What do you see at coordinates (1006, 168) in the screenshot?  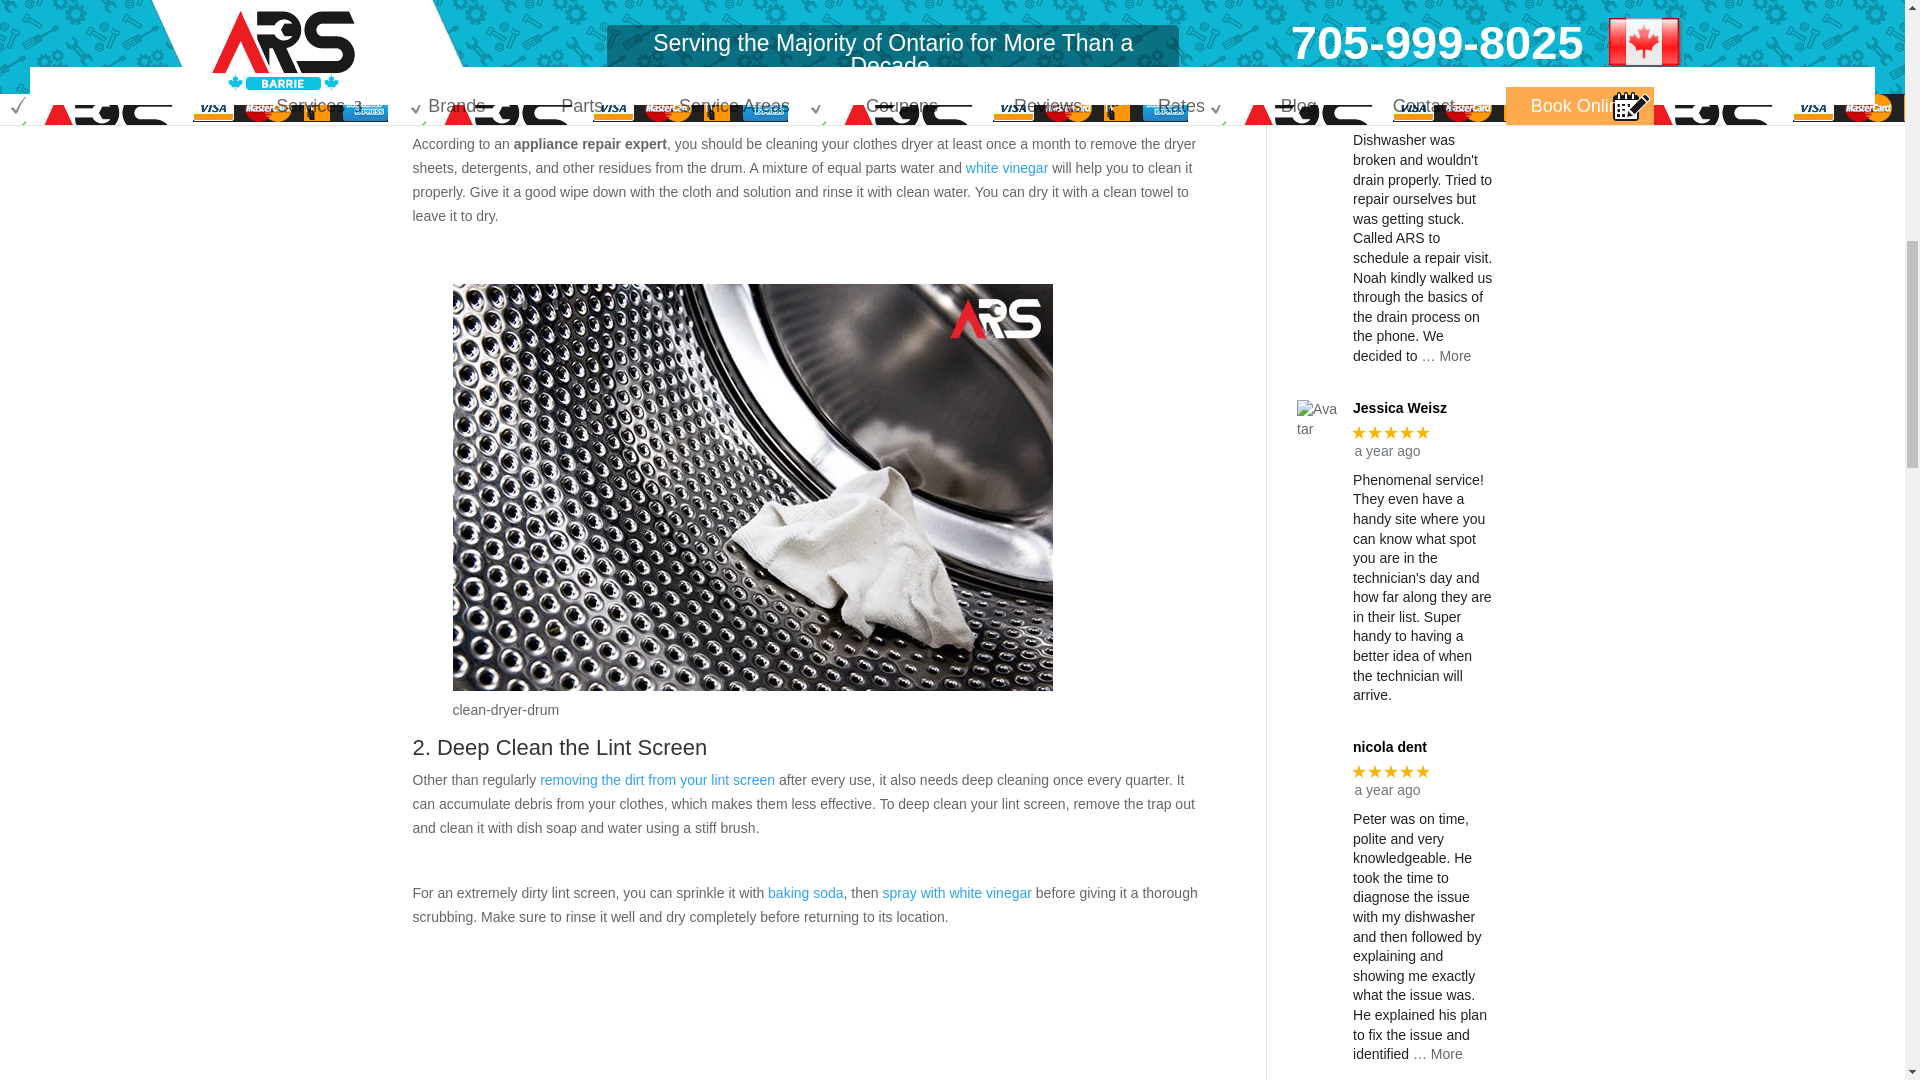 I see `white vinegar` at bounding box center [1006, 168].